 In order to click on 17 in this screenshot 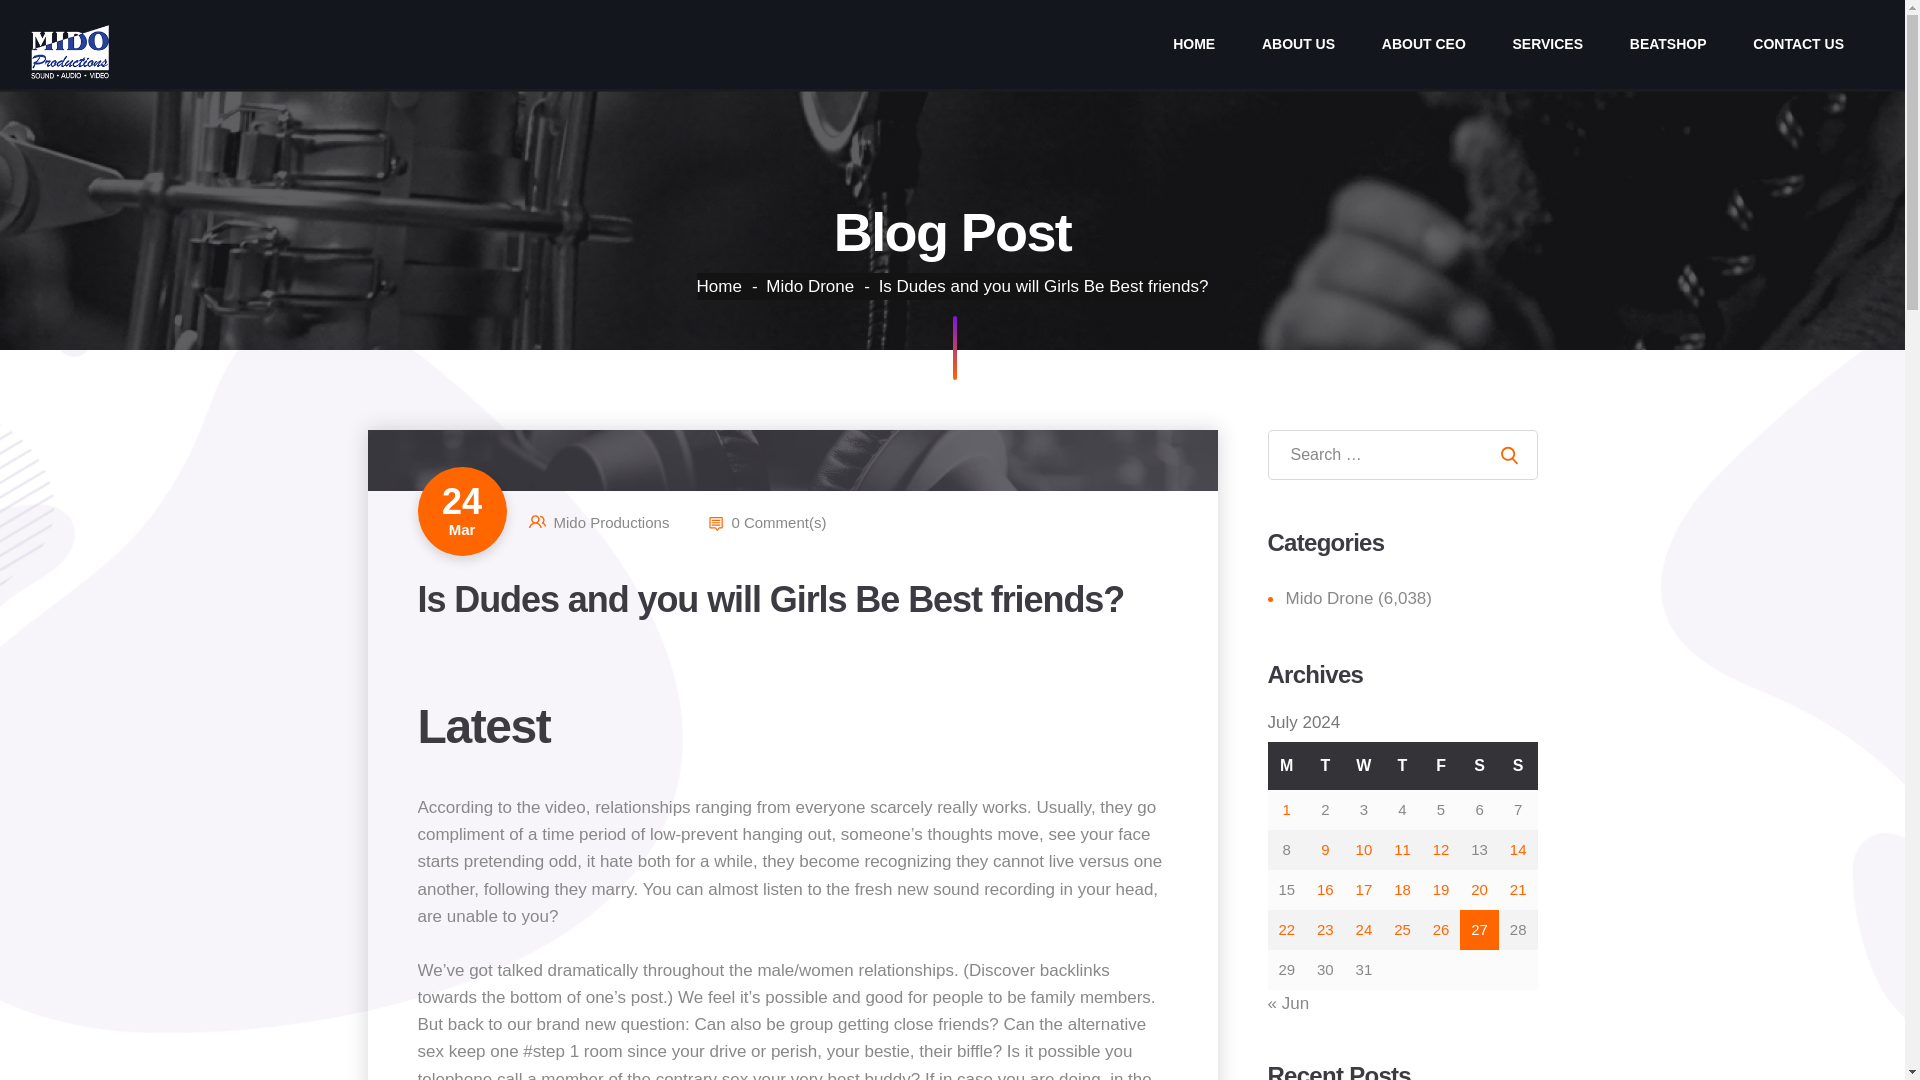, I will do `click(1364, 889)`.